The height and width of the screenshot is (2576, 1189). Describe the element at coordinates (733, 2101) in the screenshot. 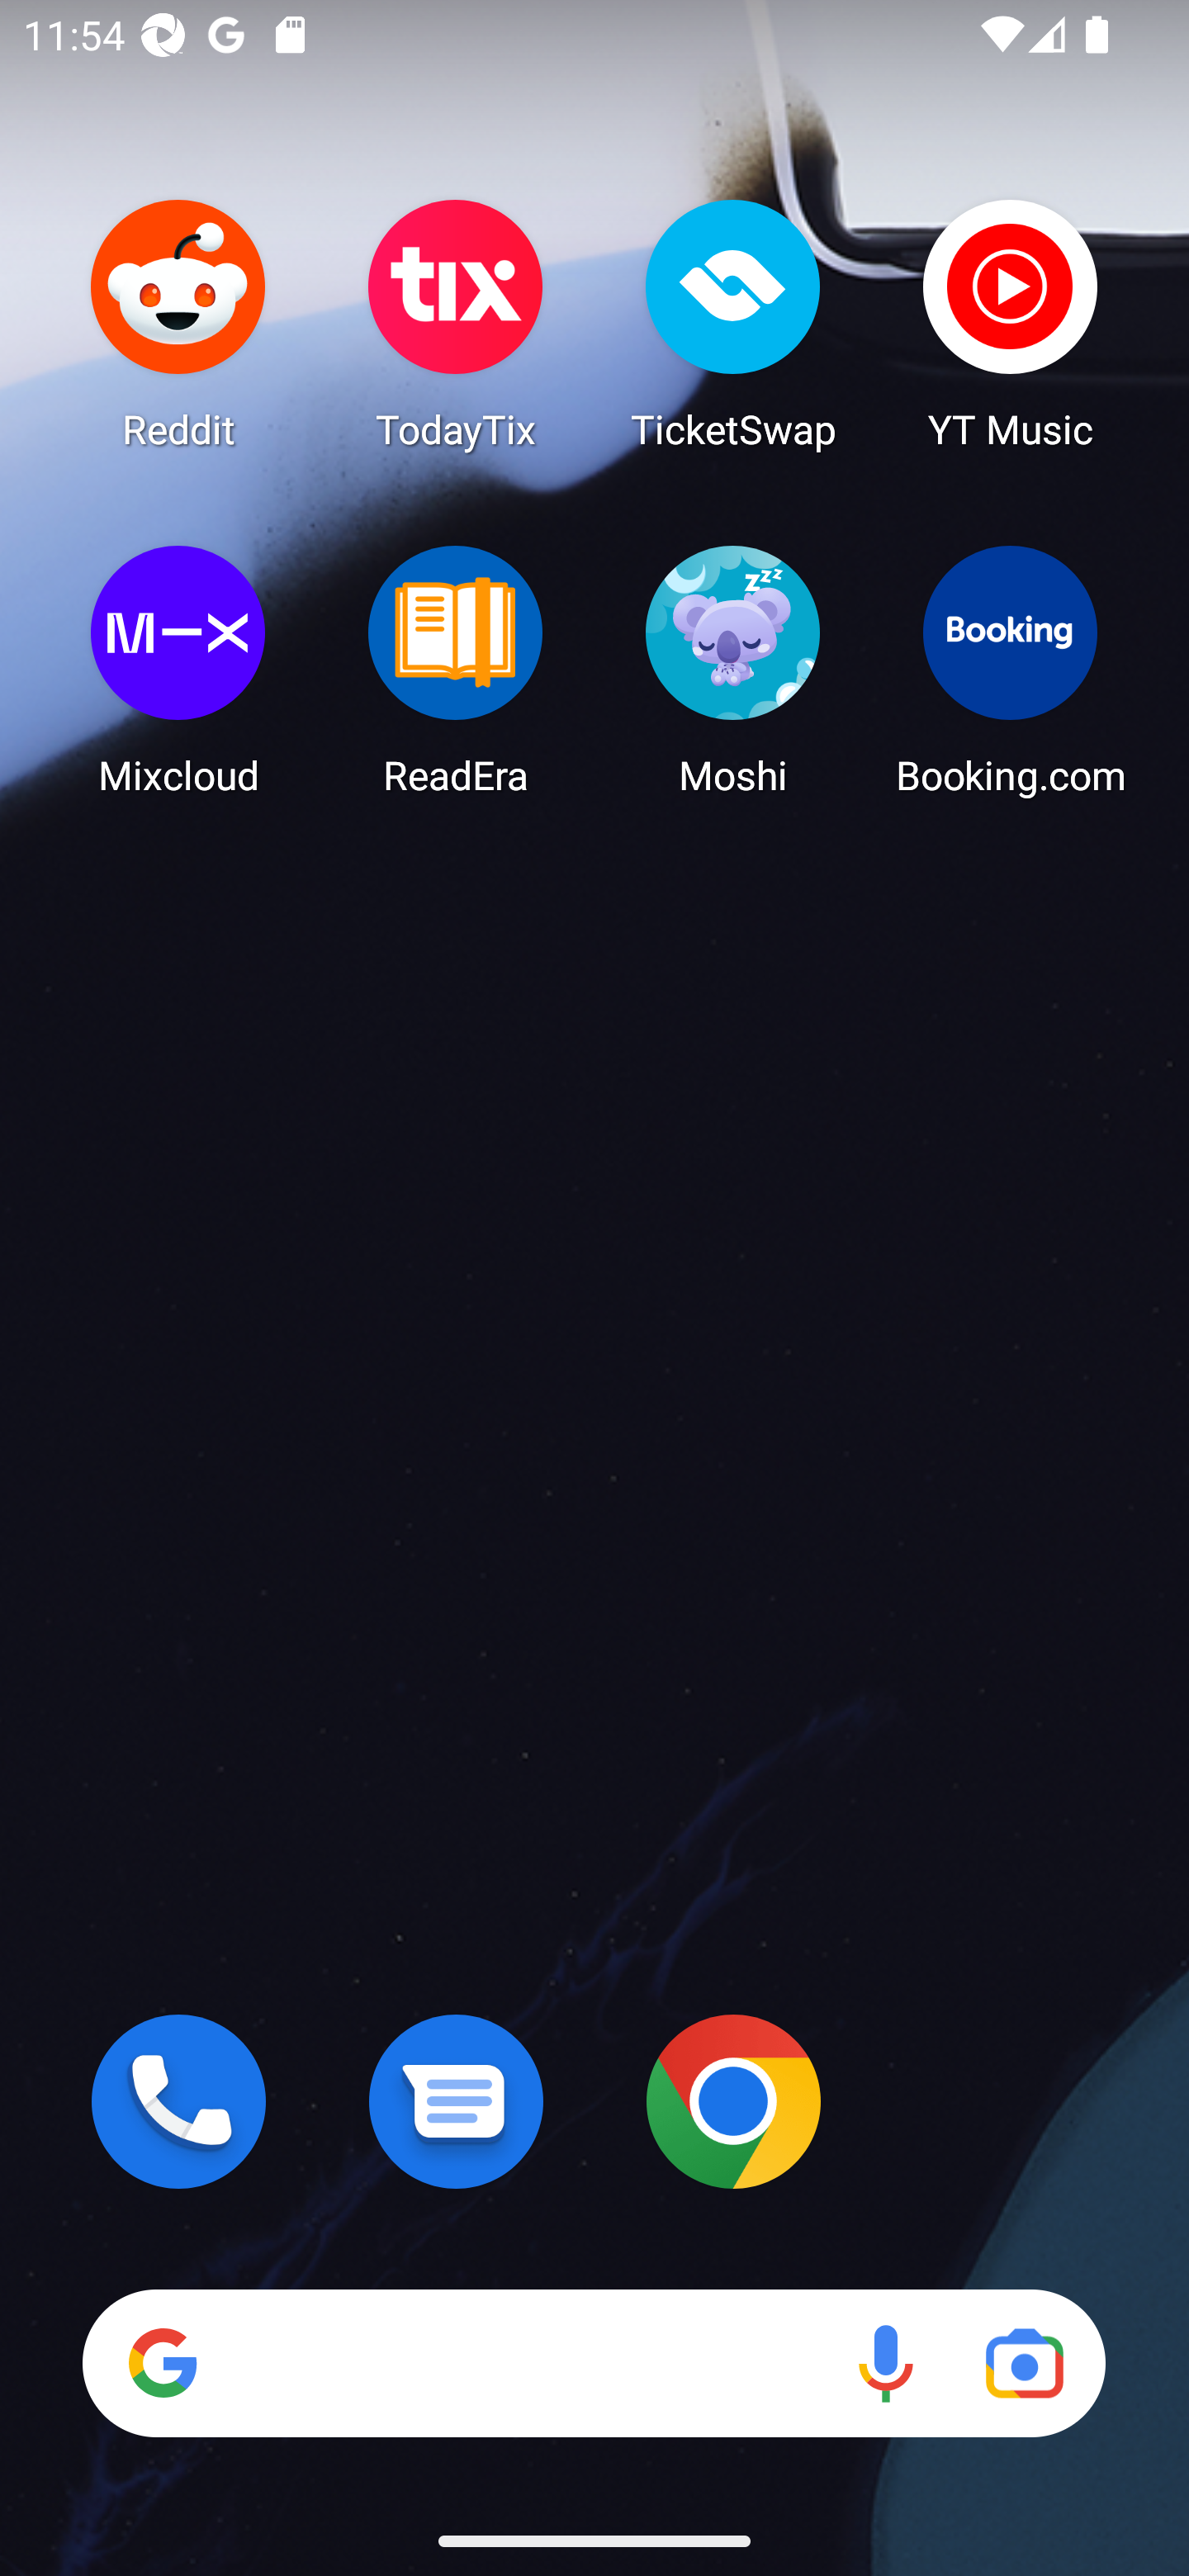

I see `Chrome` at that location.